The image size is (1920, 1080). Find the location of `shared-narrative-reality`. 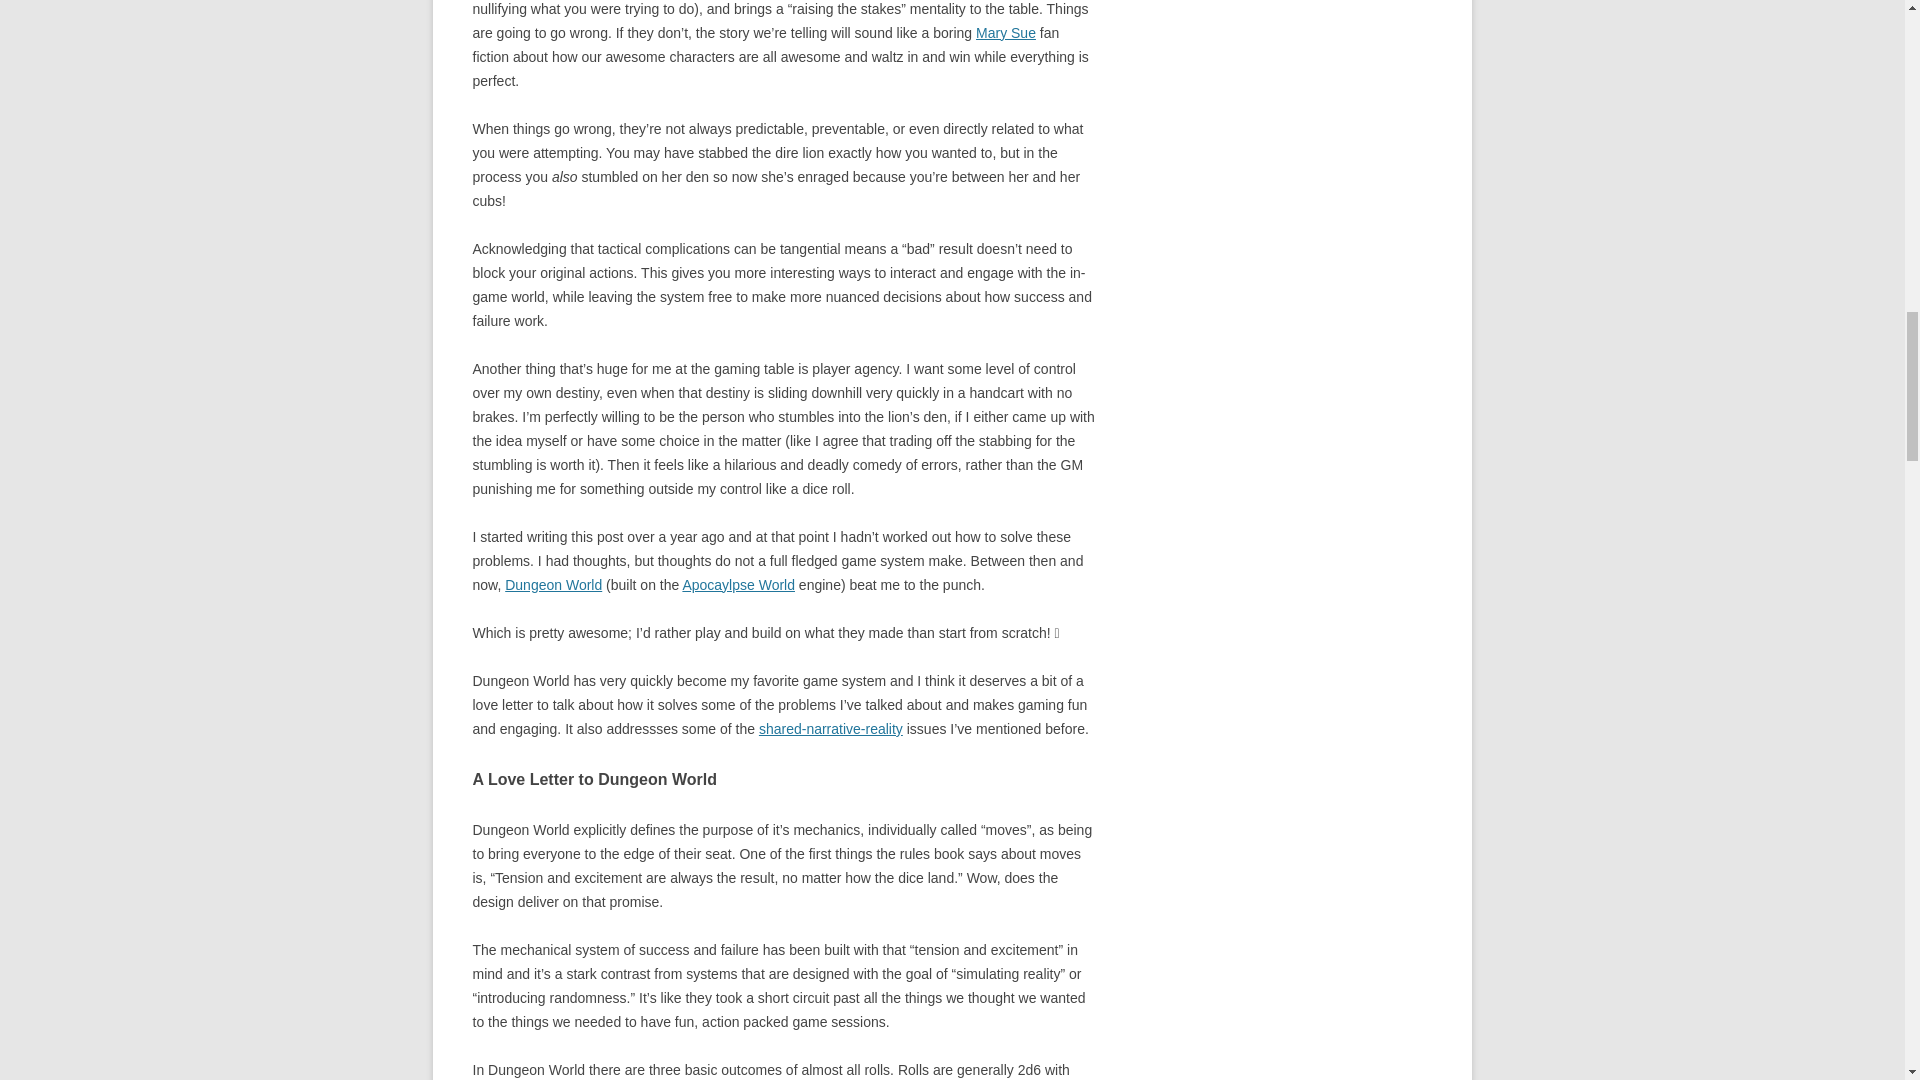

shared-narrative-reality is located at coordinates (830, 728).